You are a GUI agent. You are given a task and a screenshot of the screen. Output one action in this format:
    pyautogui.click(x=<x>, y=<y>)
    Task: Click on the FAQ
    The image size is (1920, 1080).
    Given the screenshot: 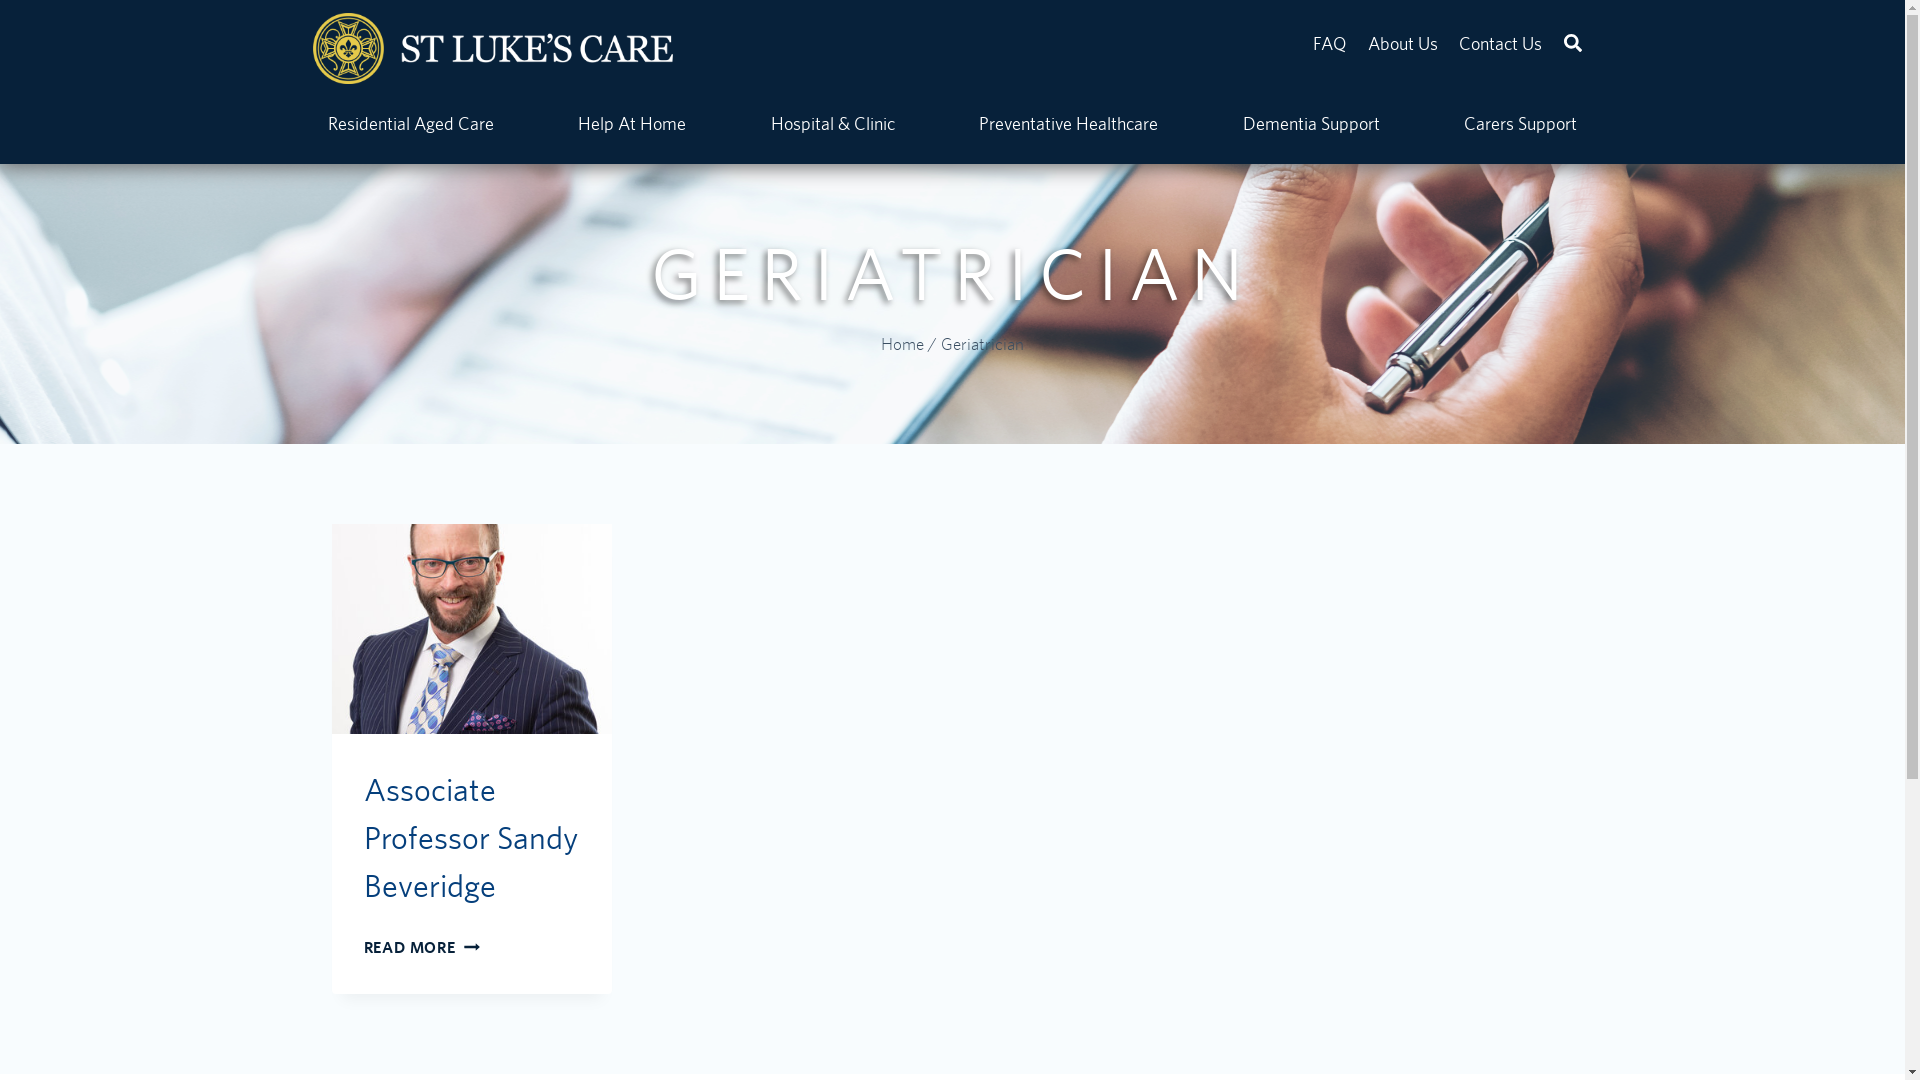 What is the action you would take?
    pyautogui.click(x=1330, y=44)
    